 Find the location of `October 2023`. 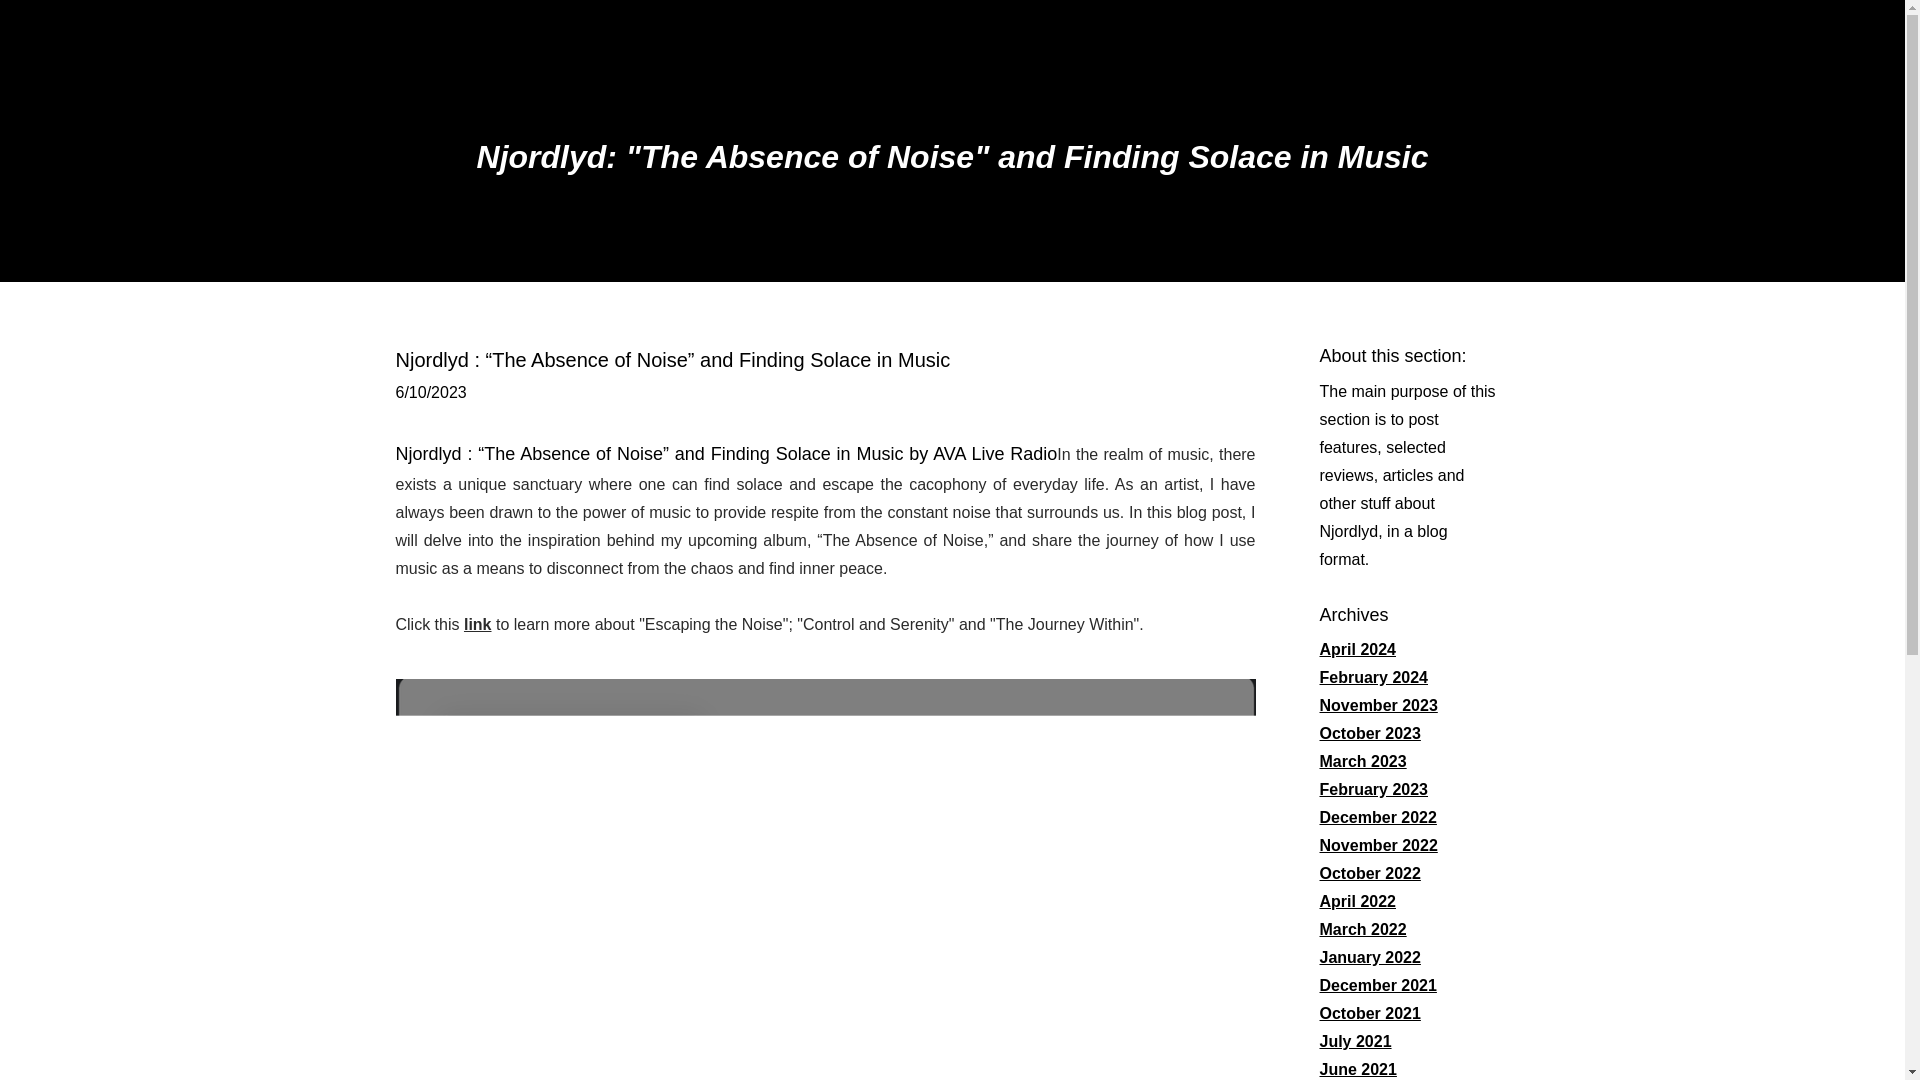

October 2023 is located at coordinates (1370, 732).